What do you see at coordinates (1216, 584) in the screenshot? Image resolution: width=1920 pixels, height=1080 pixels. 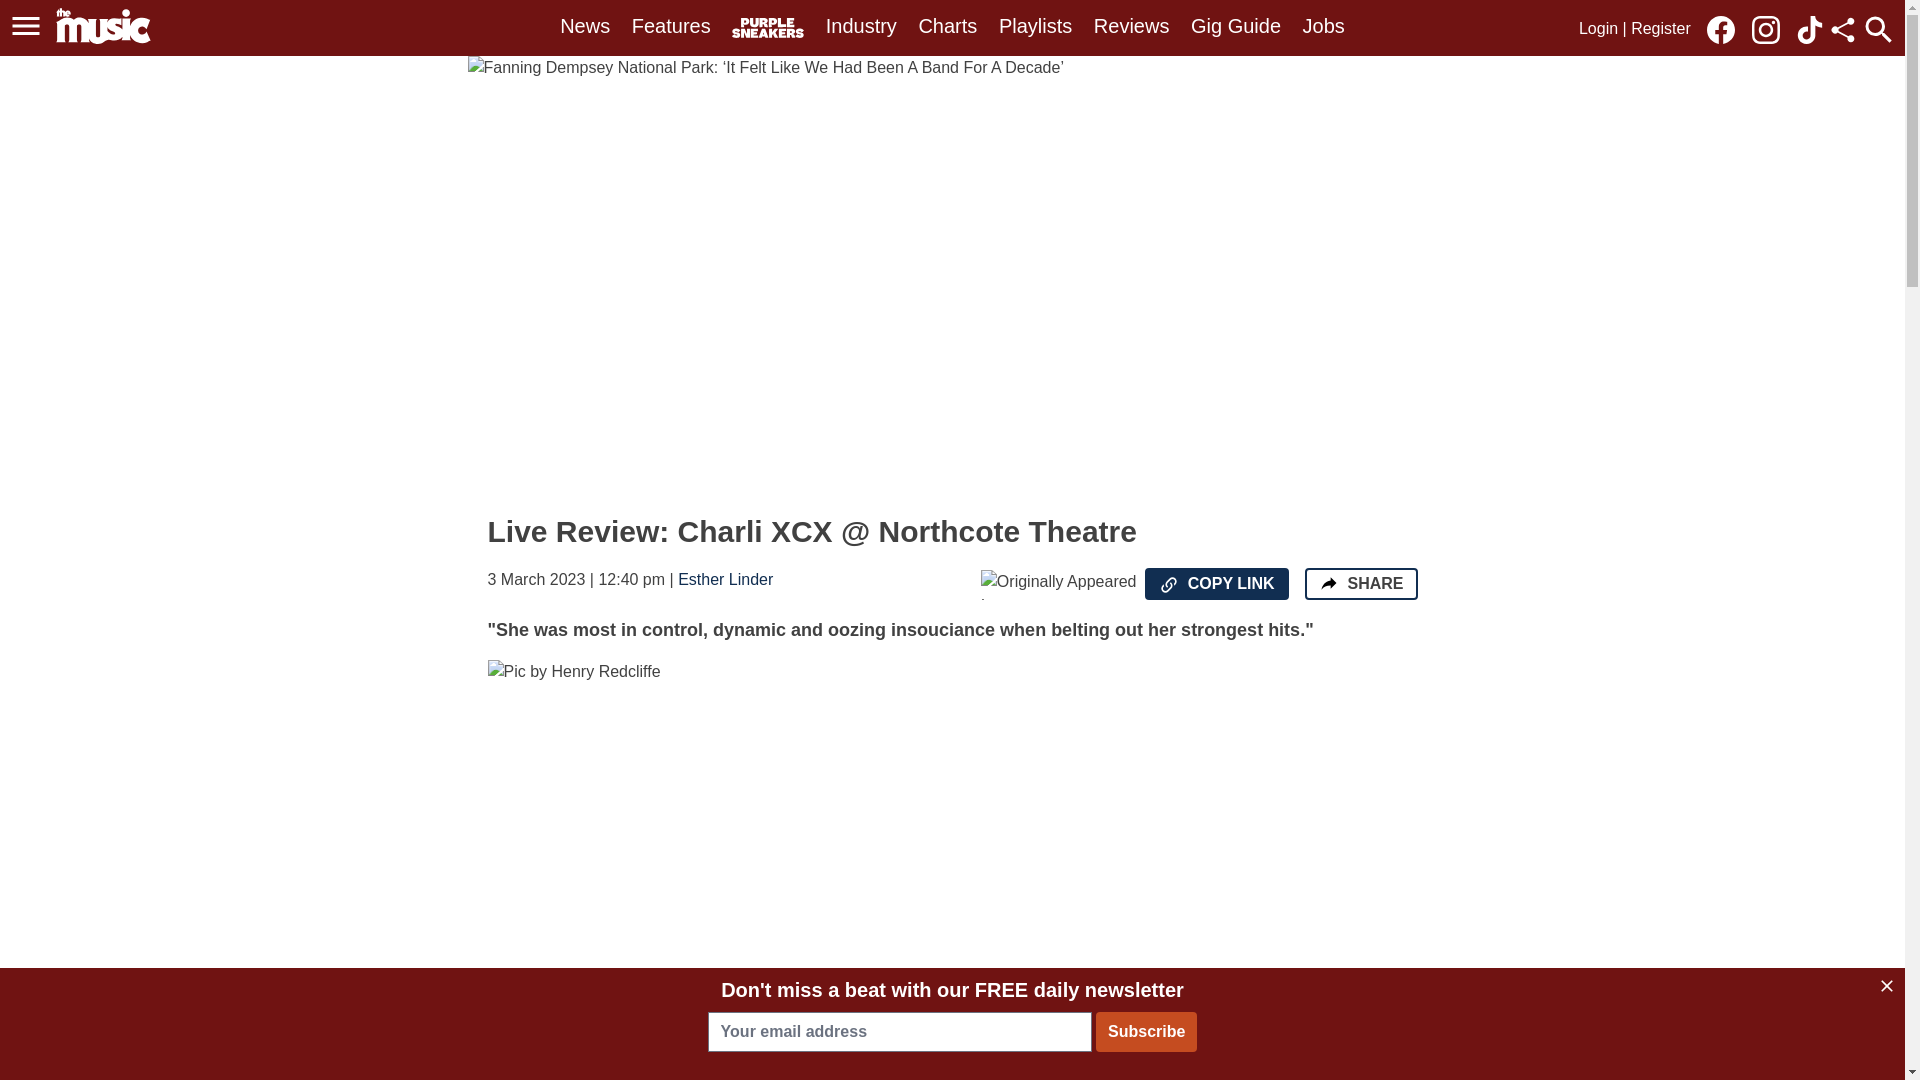 I see `Copy the page URL COPY LINK` at bounding box center [1216, 584].